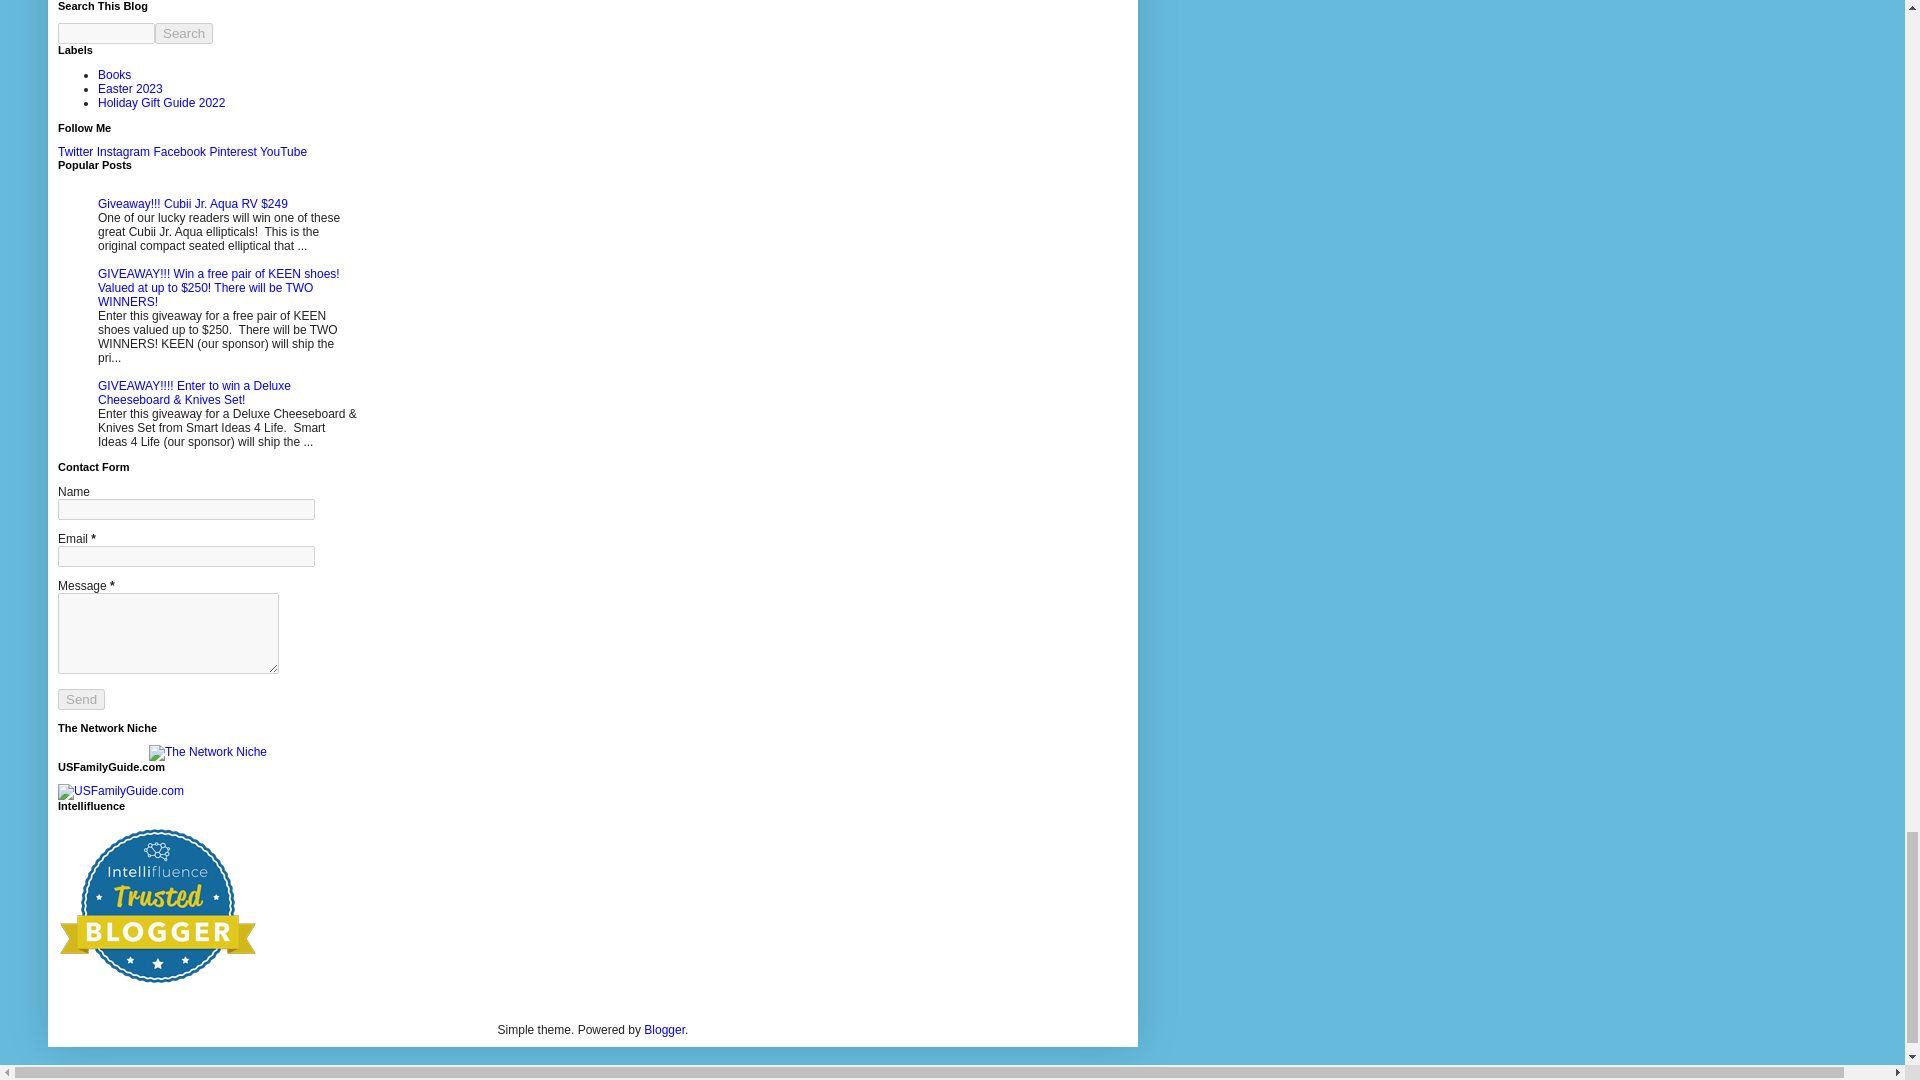 Image resolution: width=1920 pixels, height=1080 pixels. Describe the element at coordinates (130, 89) in the screenshot. I see `Easter 2023` at that location.